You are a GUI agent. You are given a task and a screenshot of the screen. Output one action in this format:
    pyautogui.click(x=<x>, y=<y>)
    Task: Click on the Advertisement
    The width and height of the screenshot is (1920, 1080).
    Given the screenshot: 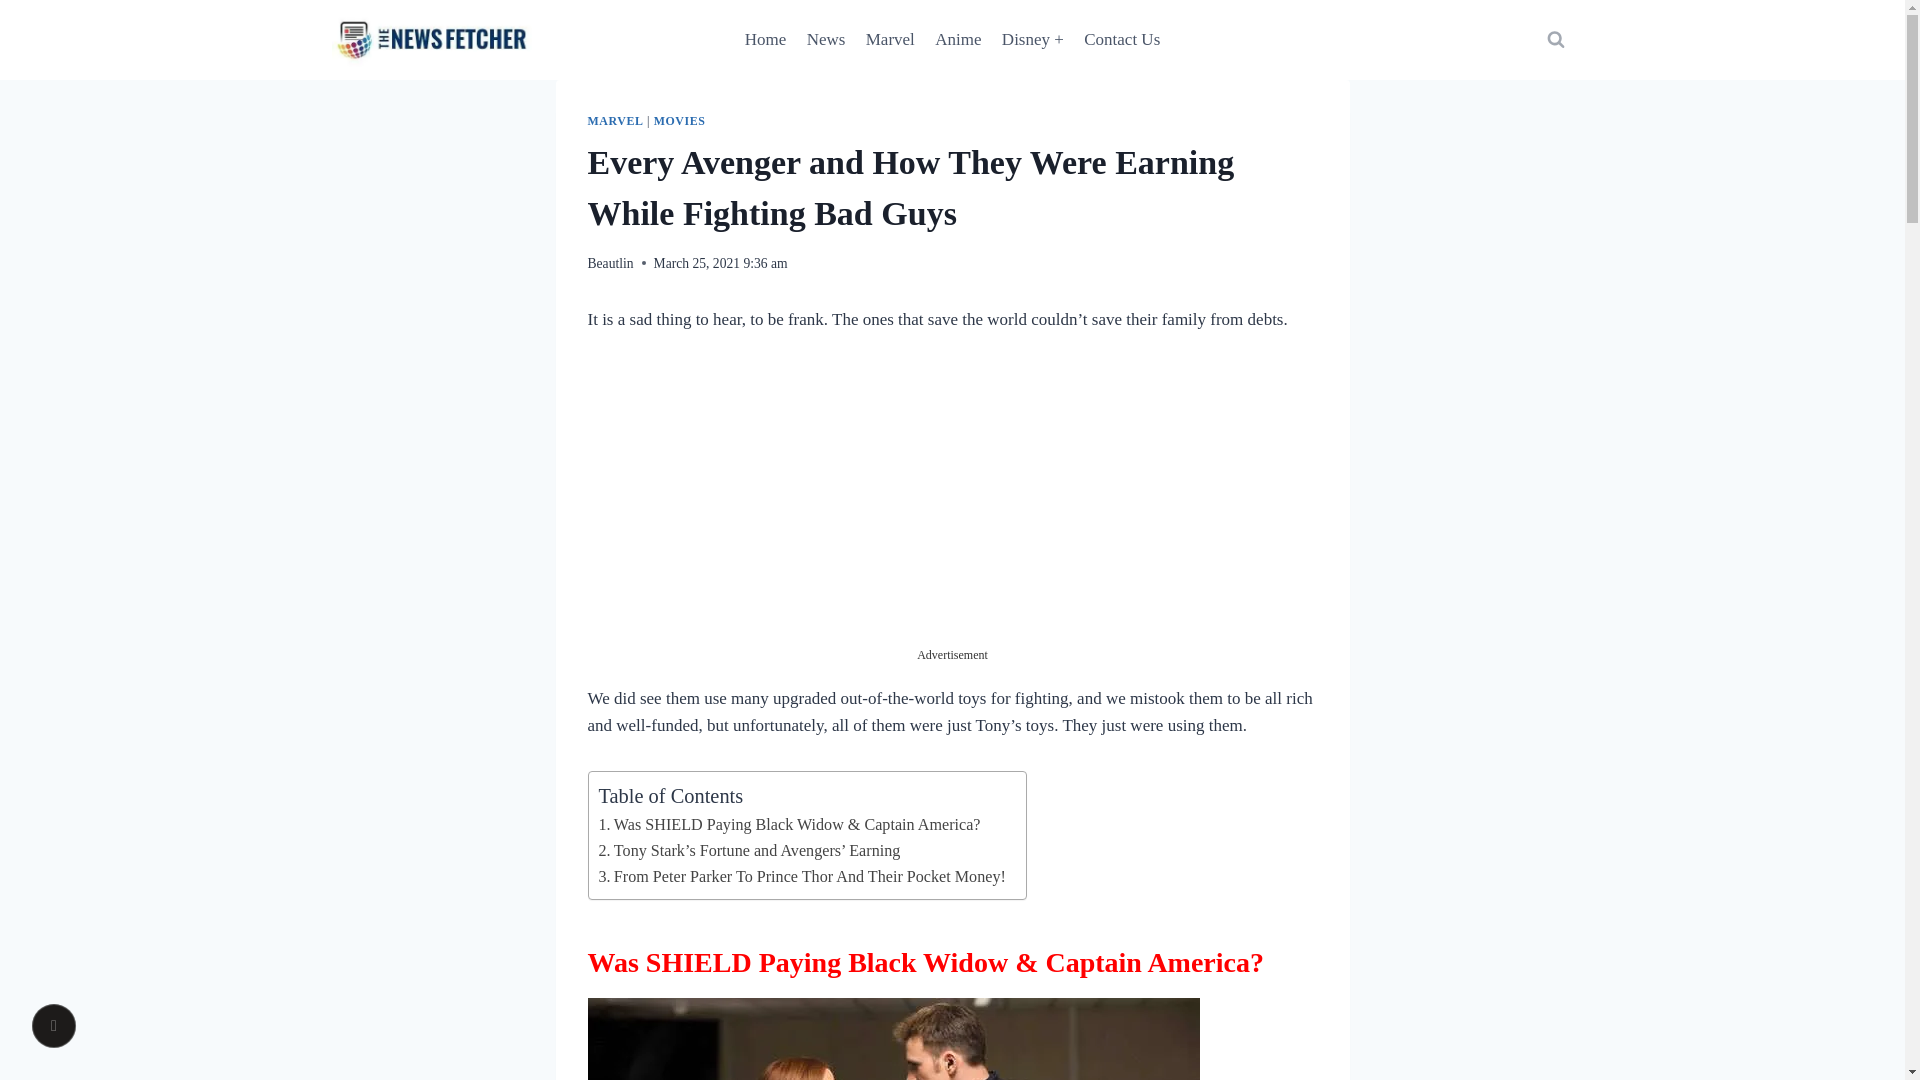 What is the action you would take?
    pyautogui.click(x=951, y=506)
    